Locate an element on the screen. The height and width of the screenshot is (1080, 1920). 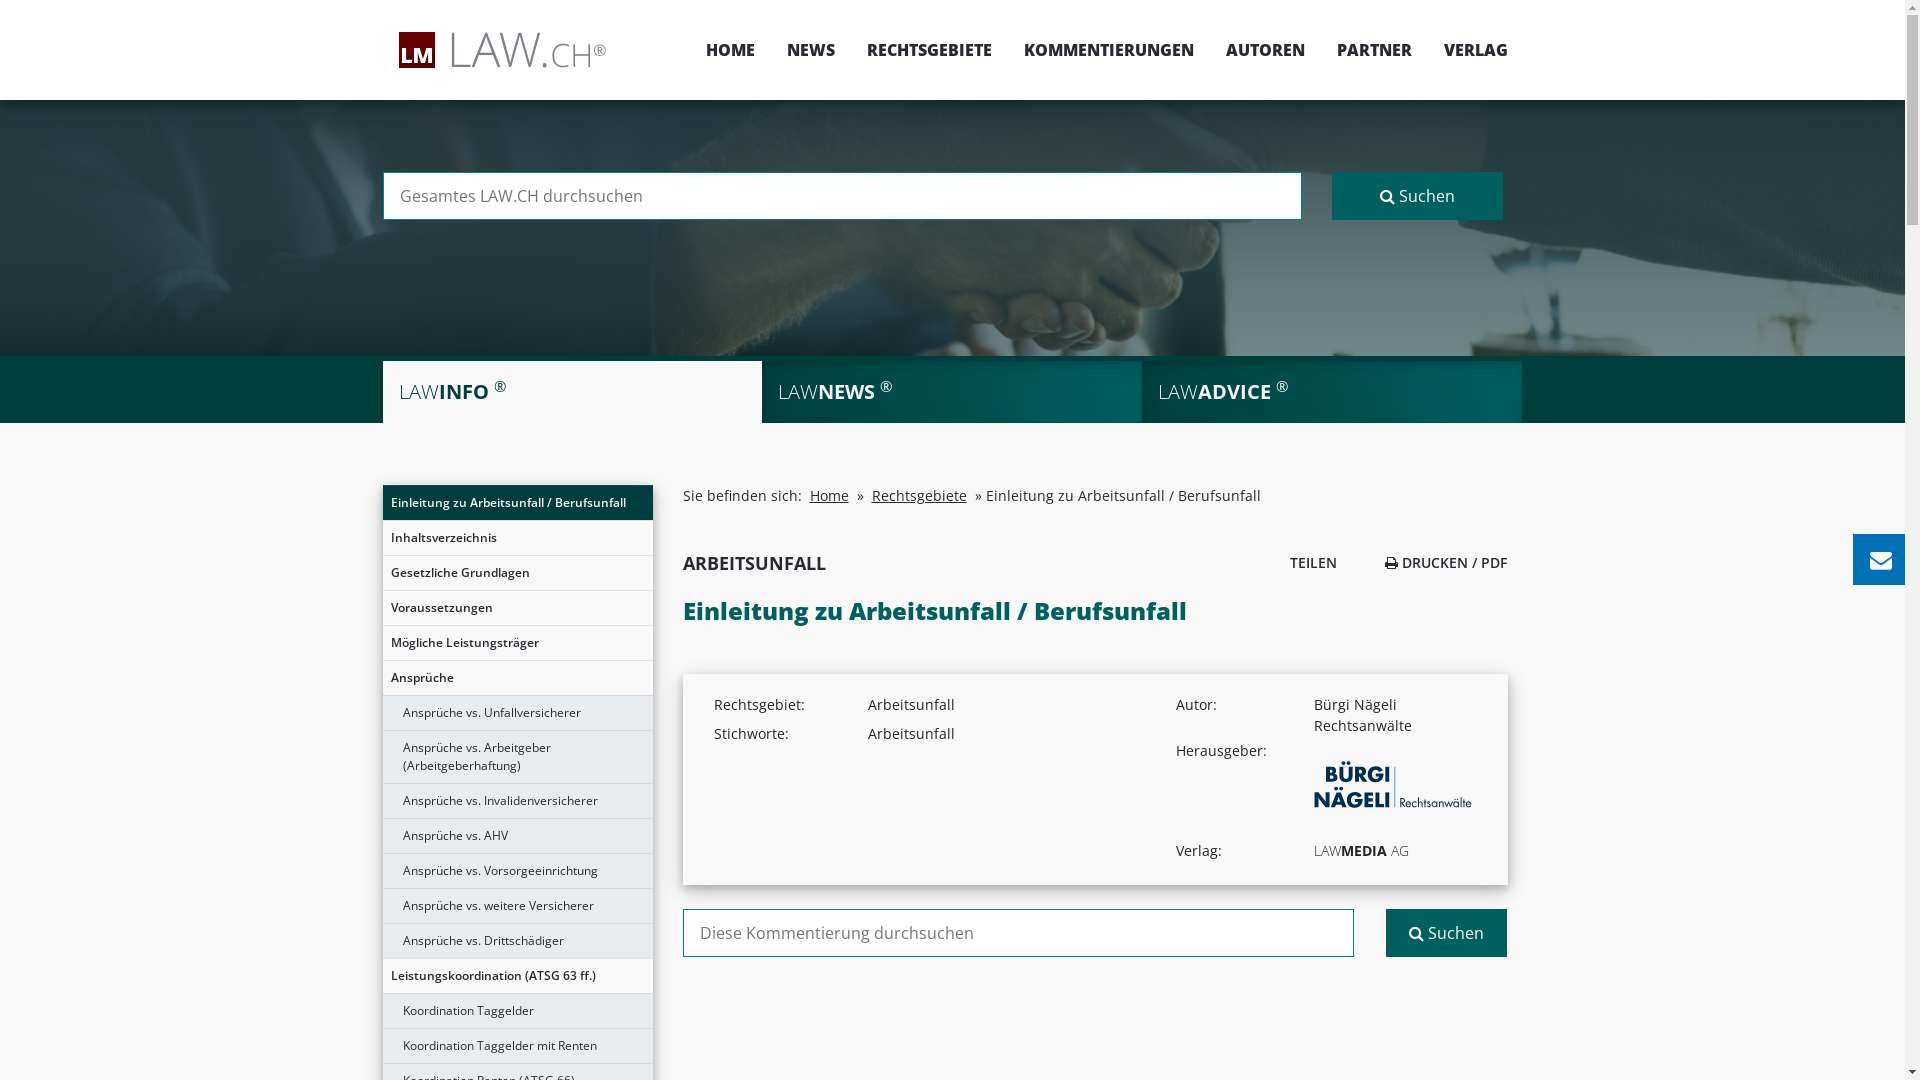
Leistungskoordination (ATSG 63 ff.) is located at coordinates (517, 976).